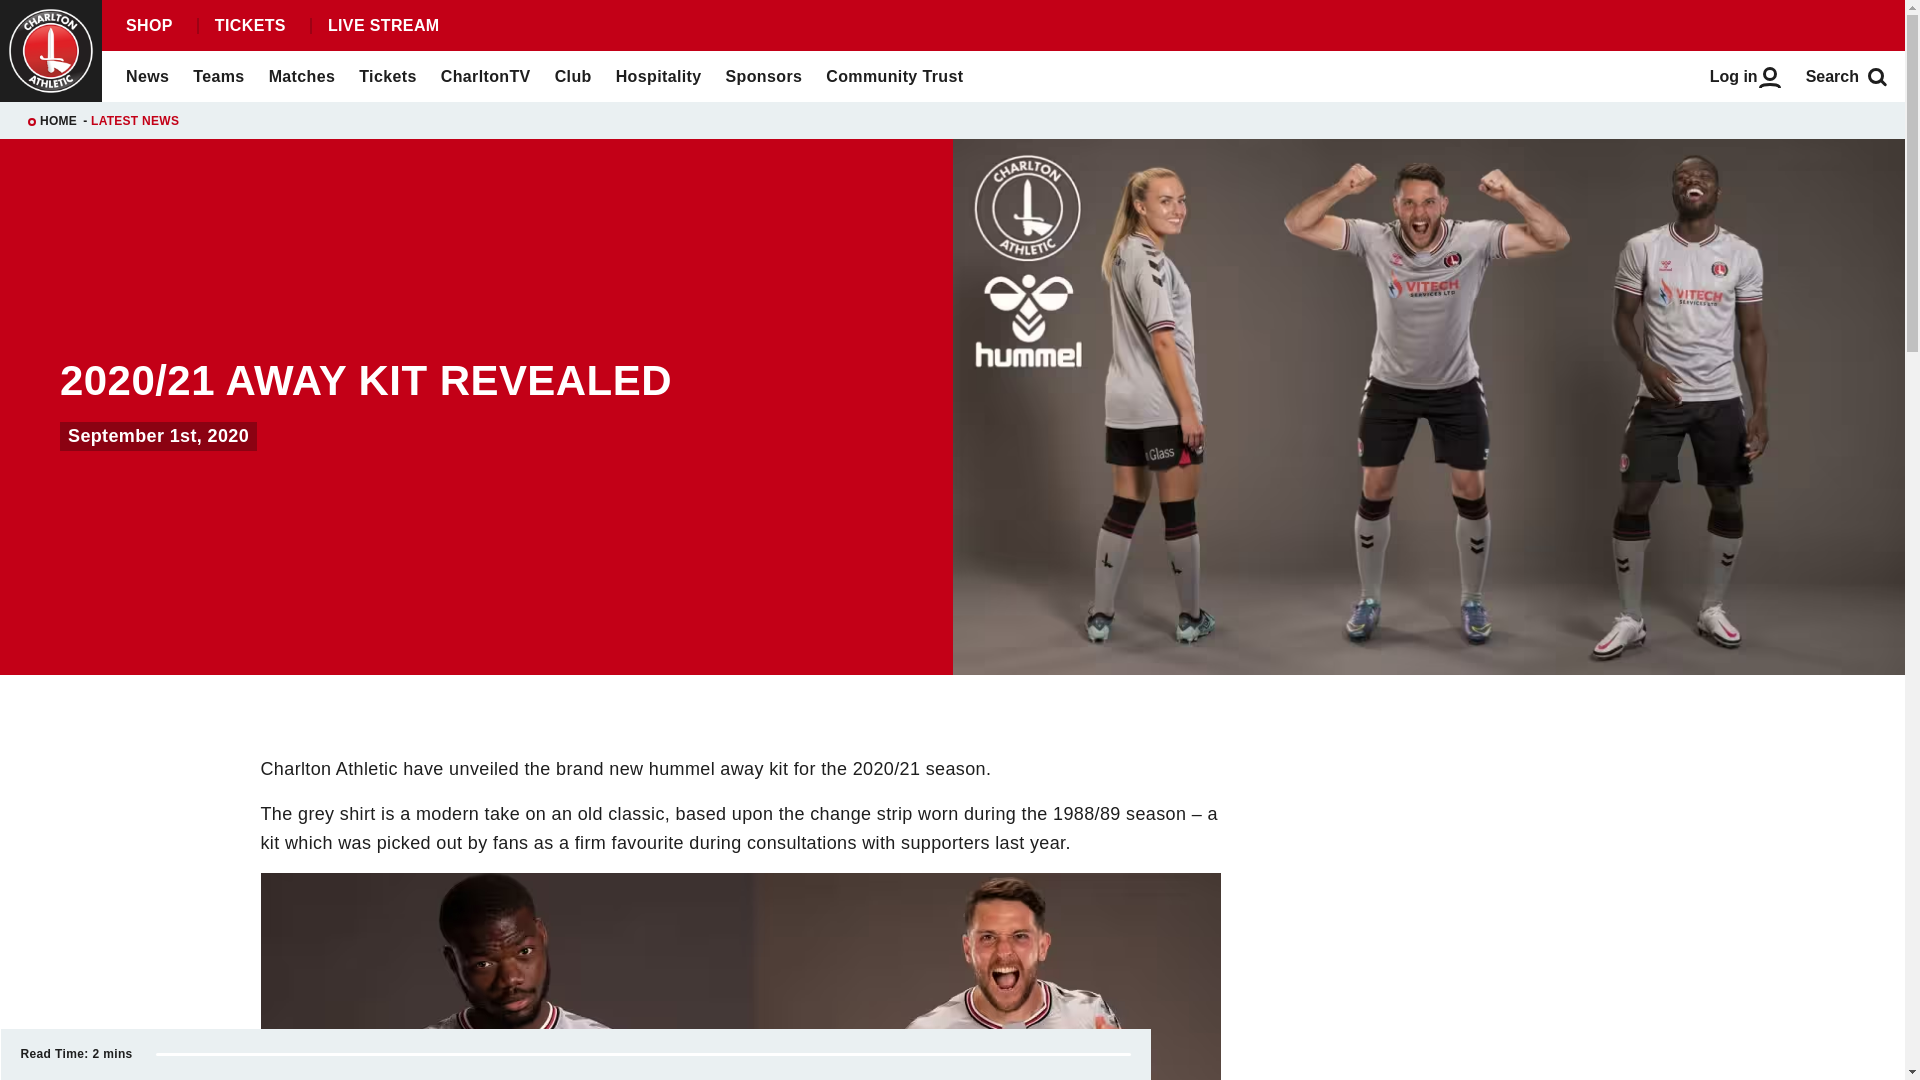 This screenshot has width=1920, height=1080. Describe the element at coordinates (218, 76) in the screenshot. I see `Teams` at that location.